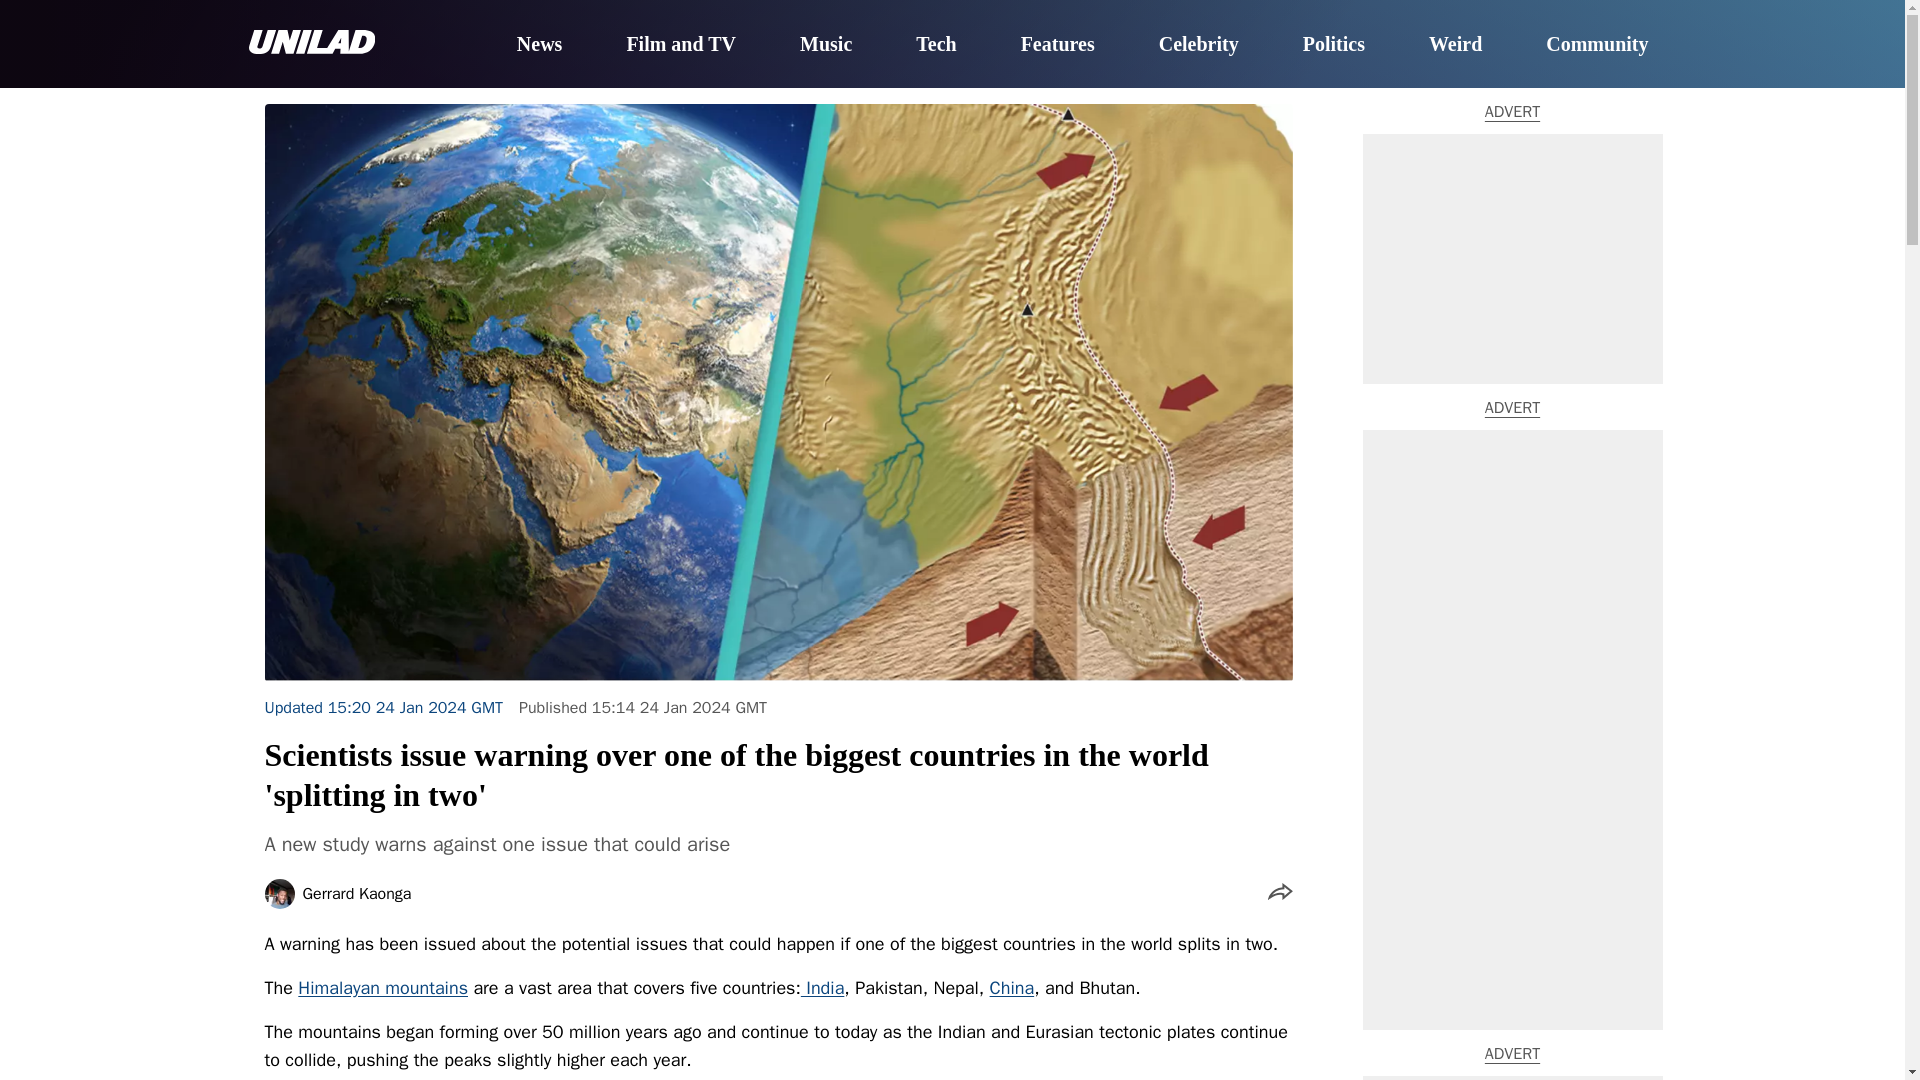 The image size is (1920, 1080). I want to click on China, so click(1012, 988).